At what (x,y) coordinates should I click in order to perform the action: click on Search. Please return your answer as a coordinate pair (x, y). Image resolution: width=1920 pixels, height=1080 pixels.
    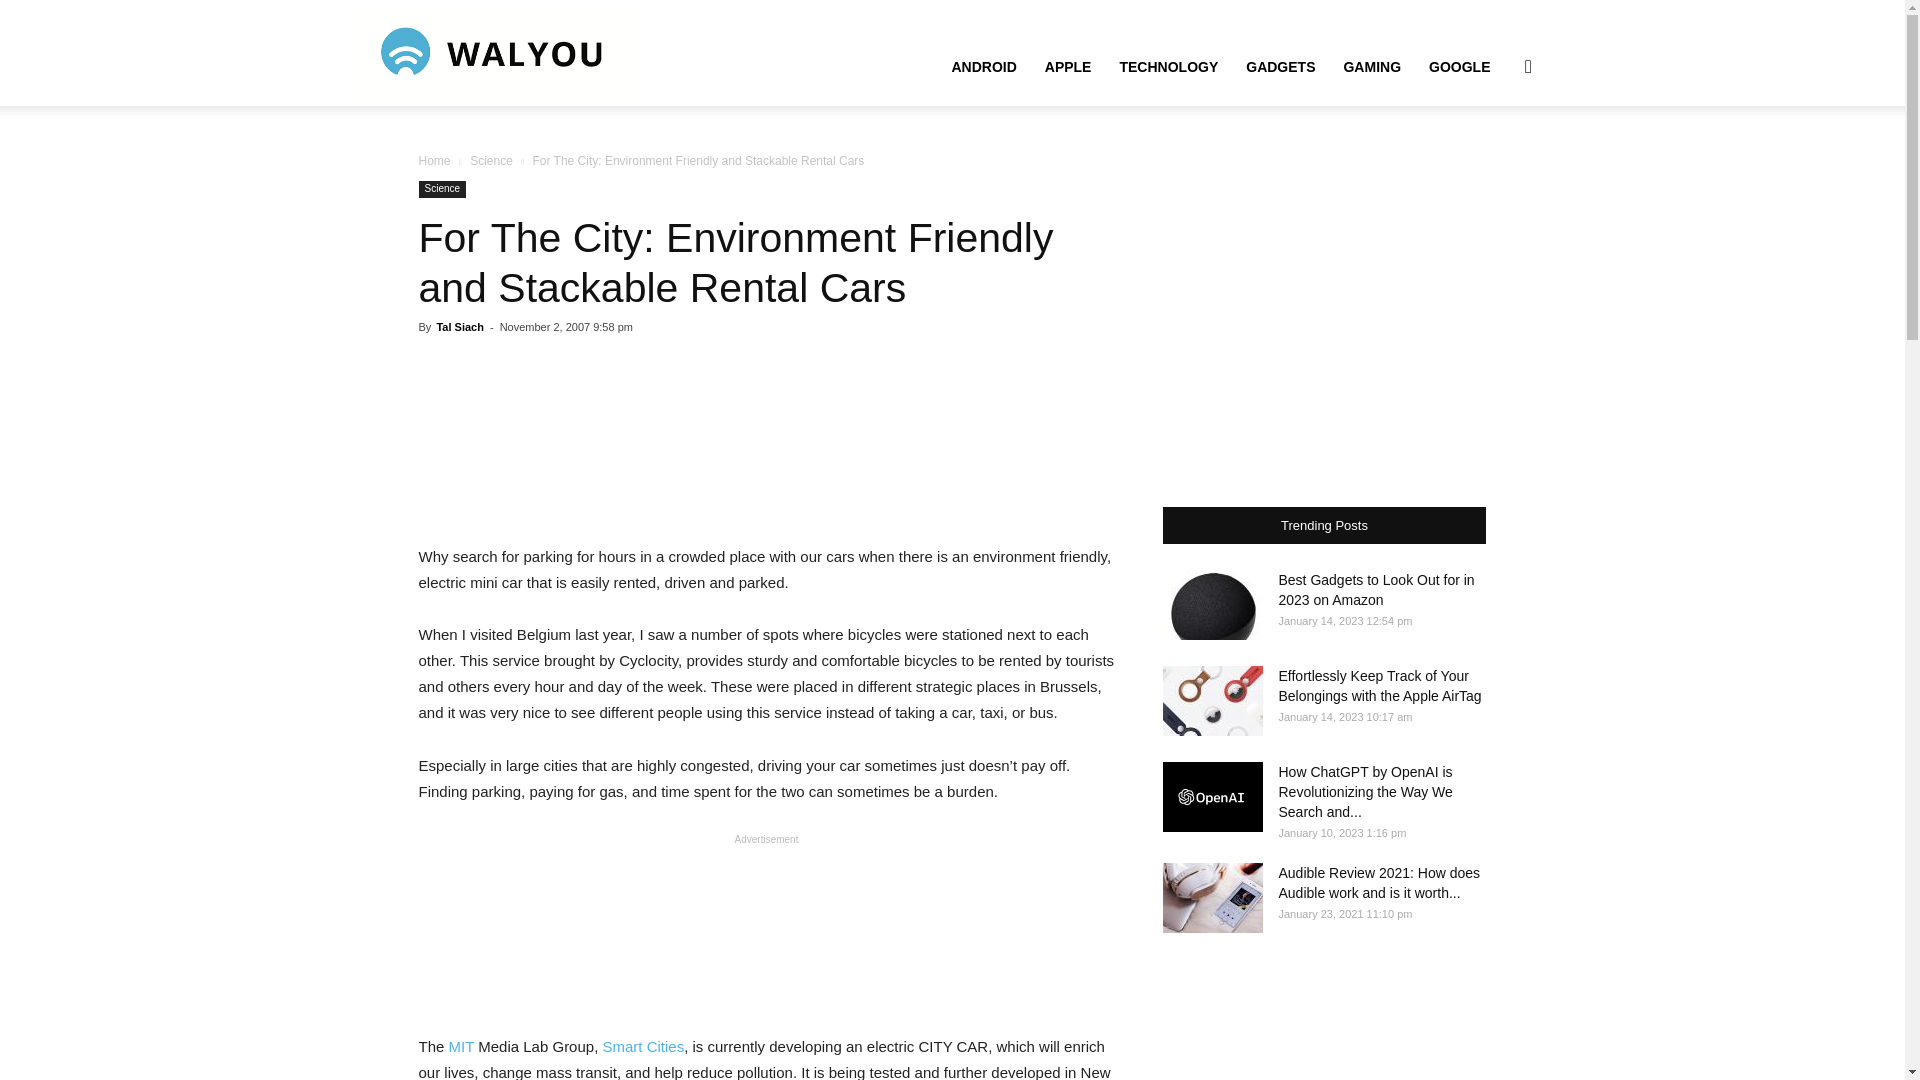
    Looking at the image, I should click on (1496, 162).